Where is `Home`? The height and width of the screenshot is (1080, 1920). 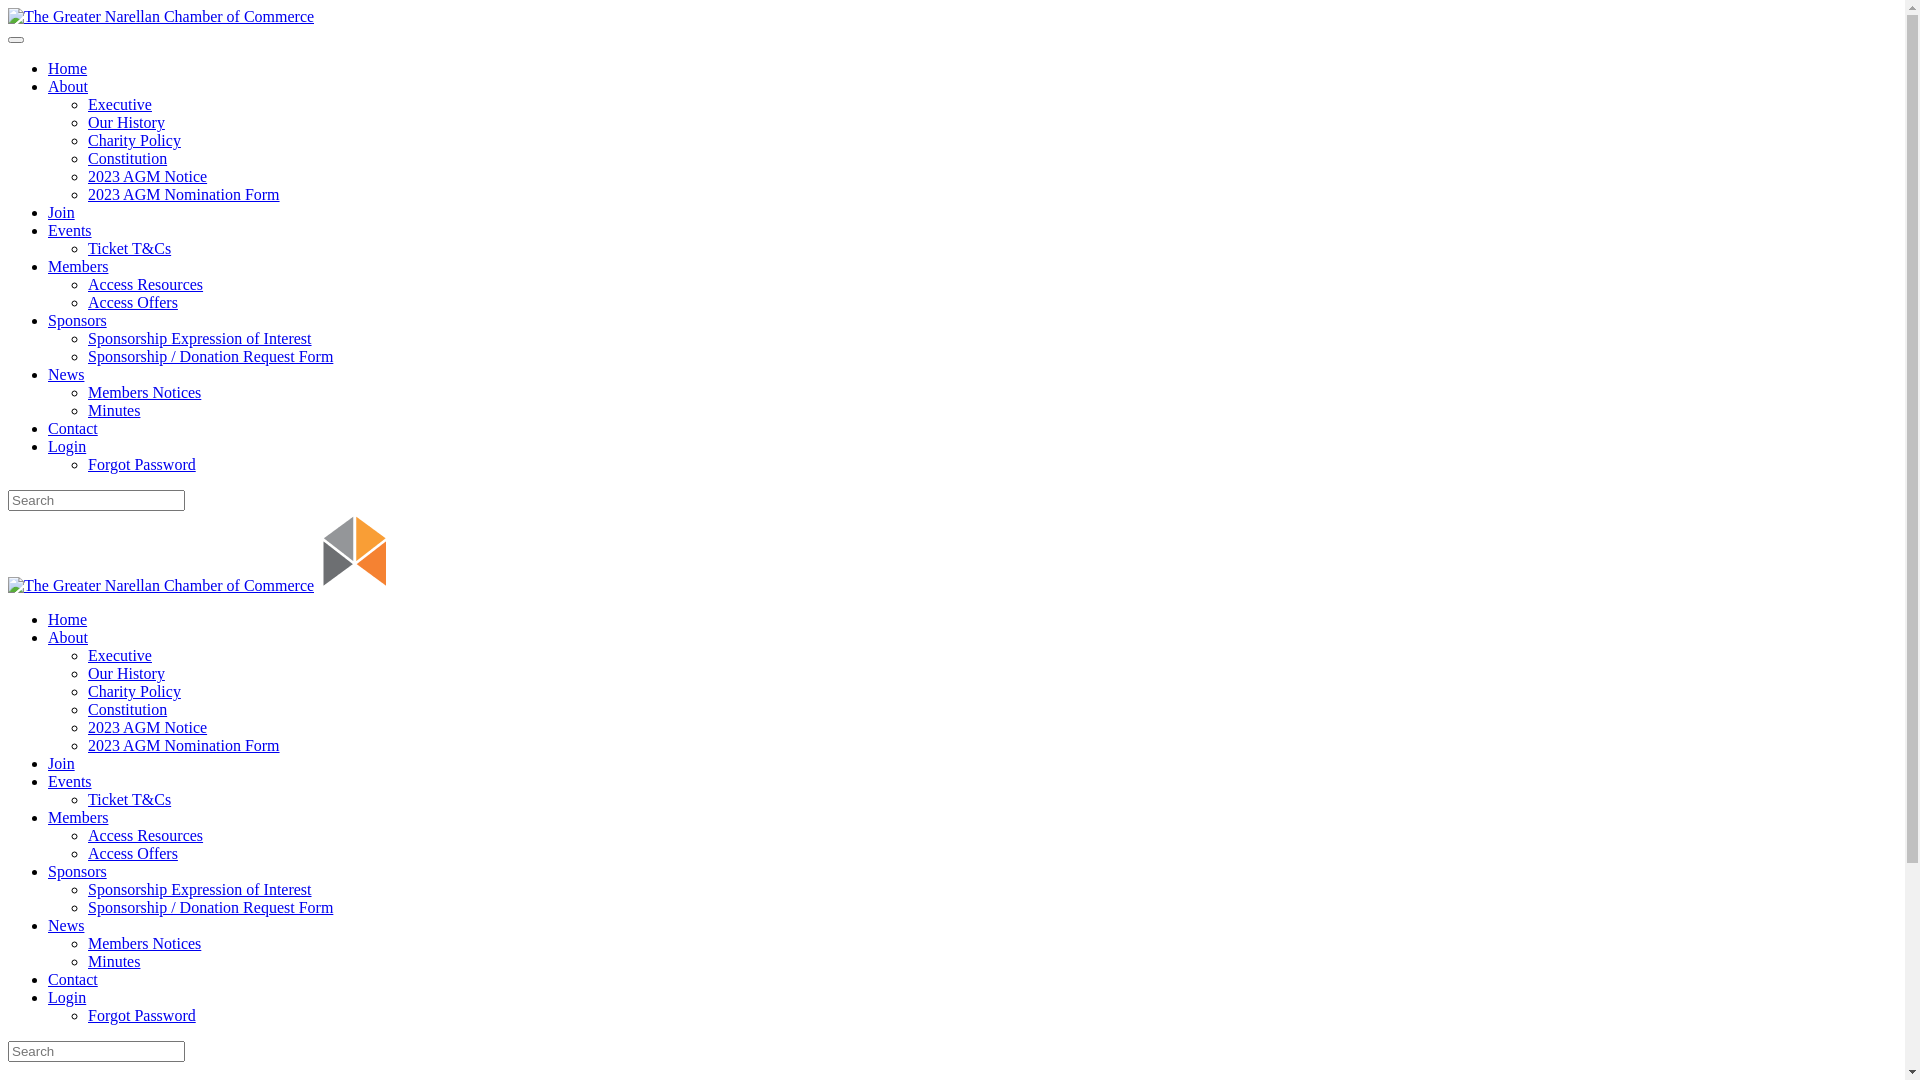
Home is located at coordinates (68, 620).